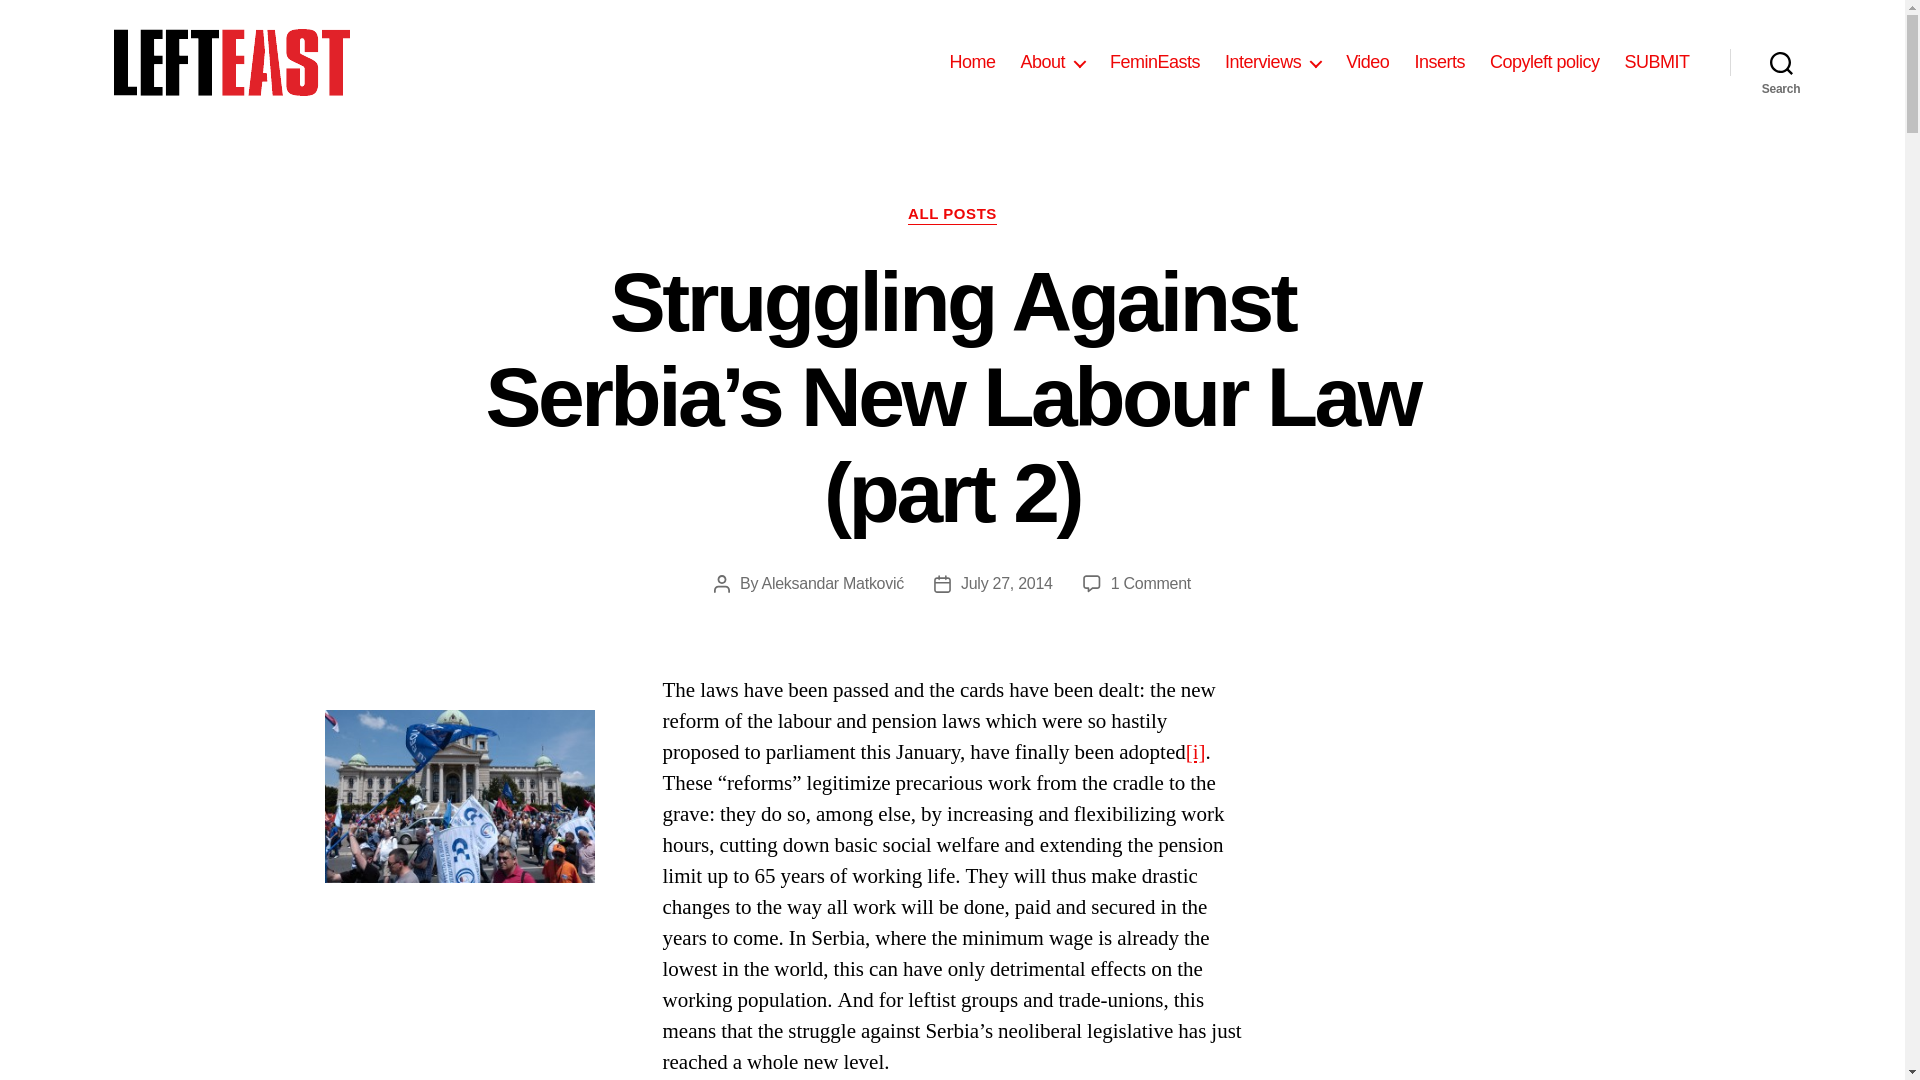 The image size is (1920, 1080). I want to click on Home, so click(971, 62).